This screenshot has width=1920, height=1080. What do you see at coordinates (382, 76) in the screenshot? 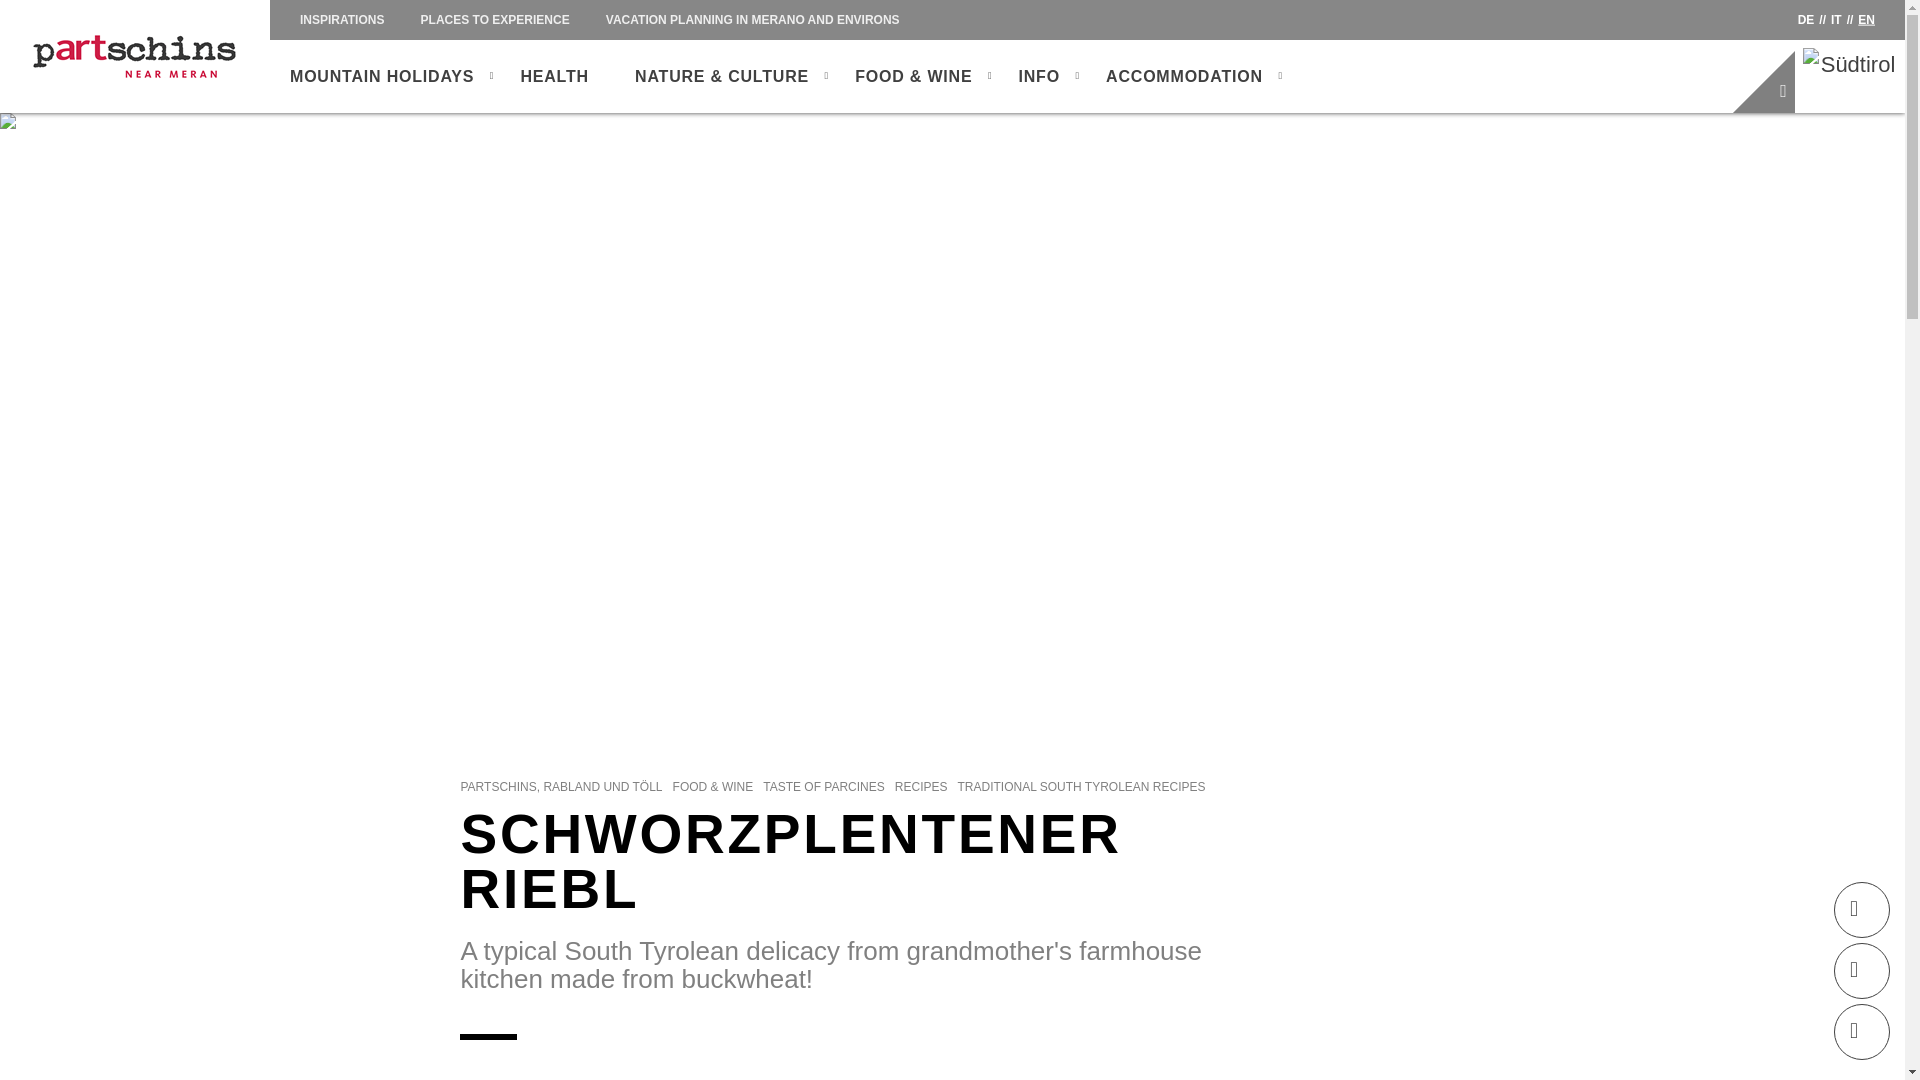
I see `MOUNTAIN HOLIDAYS` at bounding box center [382, 76].